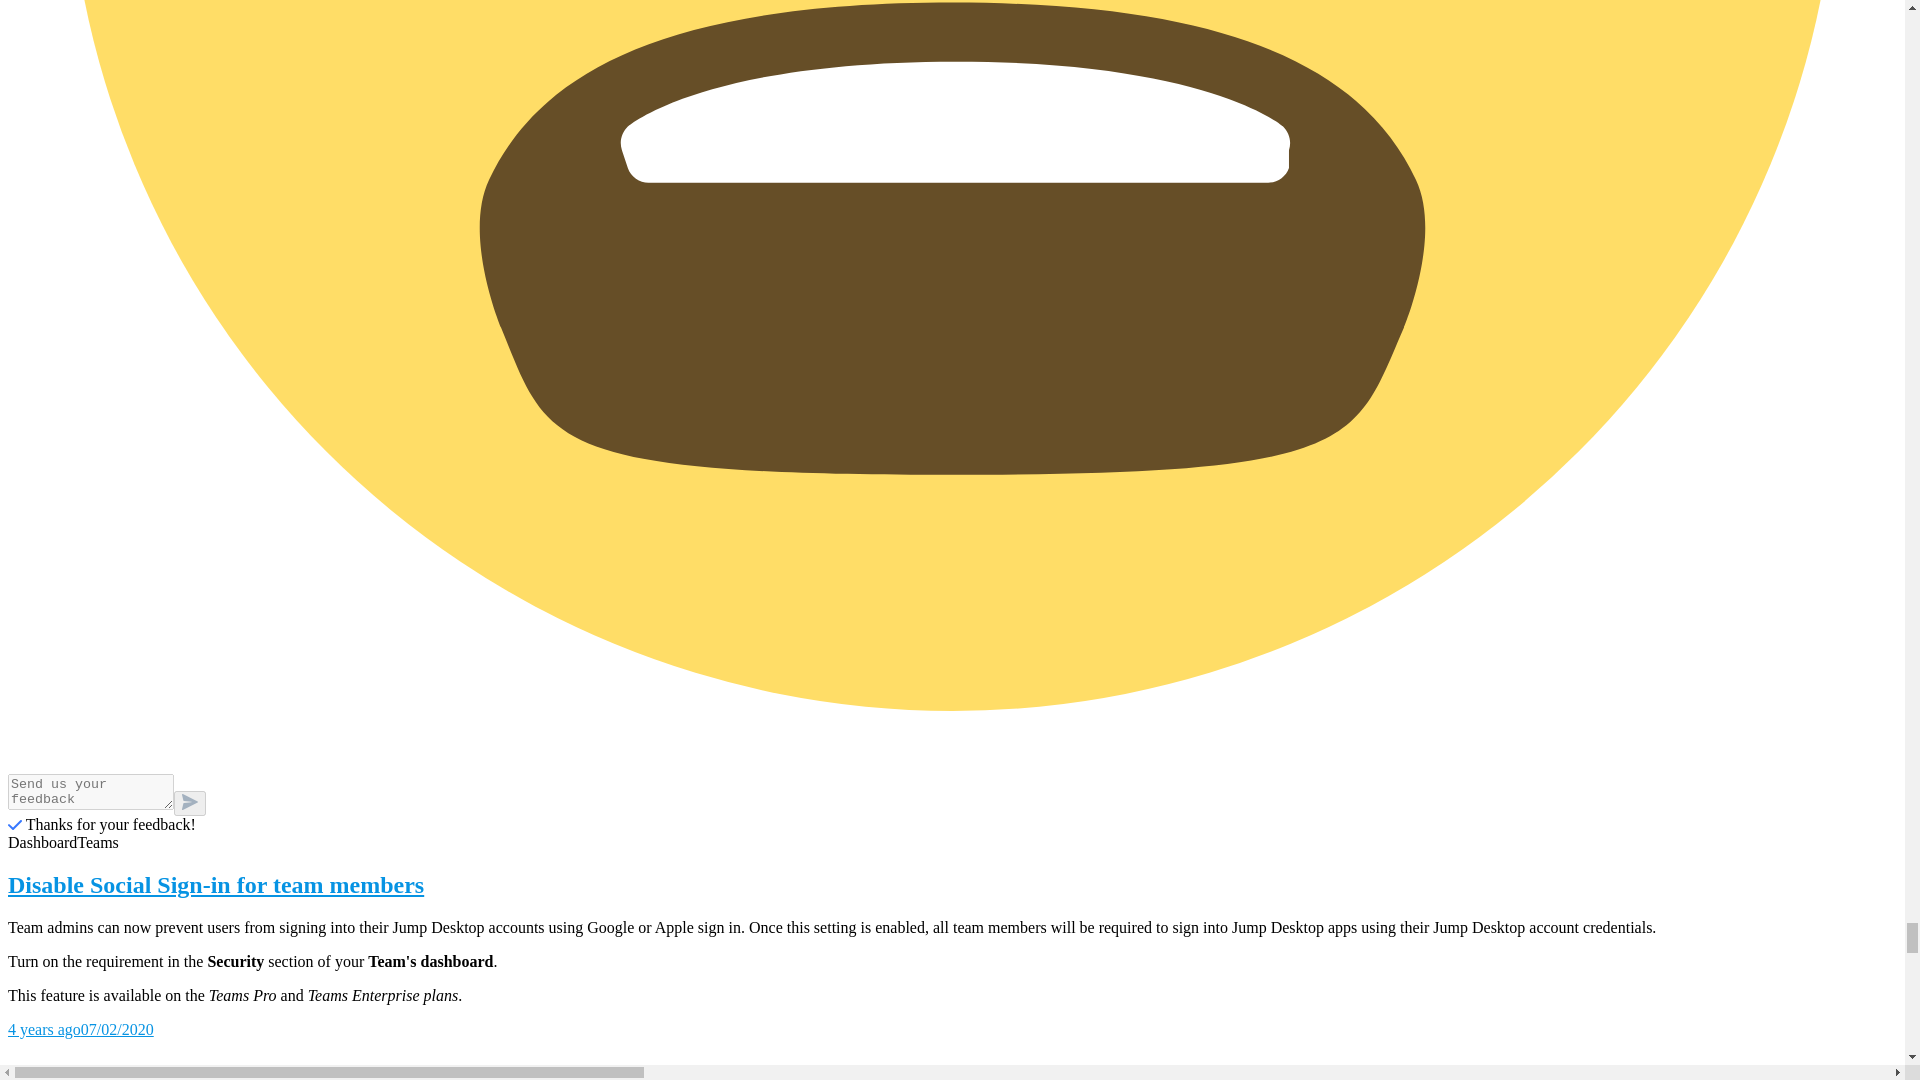 The height and width of the screenshot is (1080, 1920). Describe the element at coordinates (190, 803) in the screenshot. I see `Submit Button` at that location.